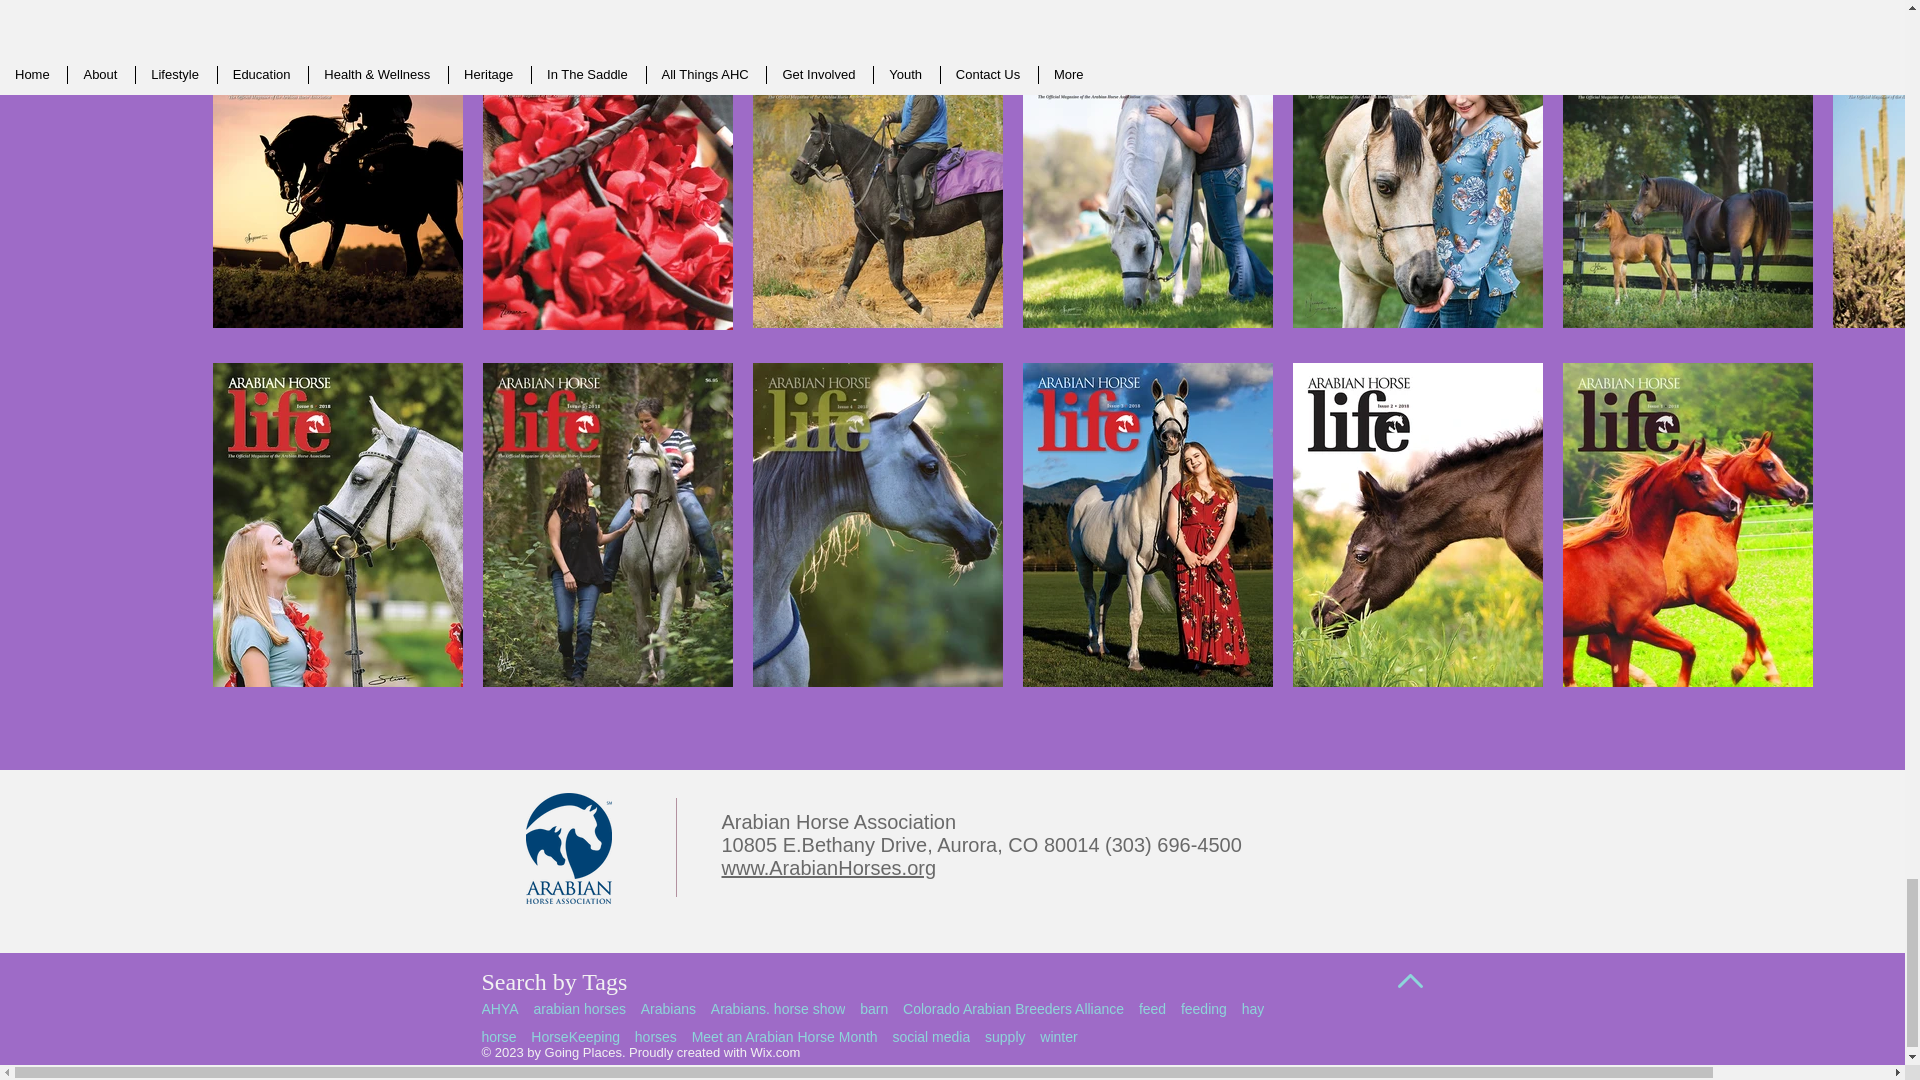  Describe the element at coordinates (668, 1009) in the screenshot. I see `Arabians` at that location.